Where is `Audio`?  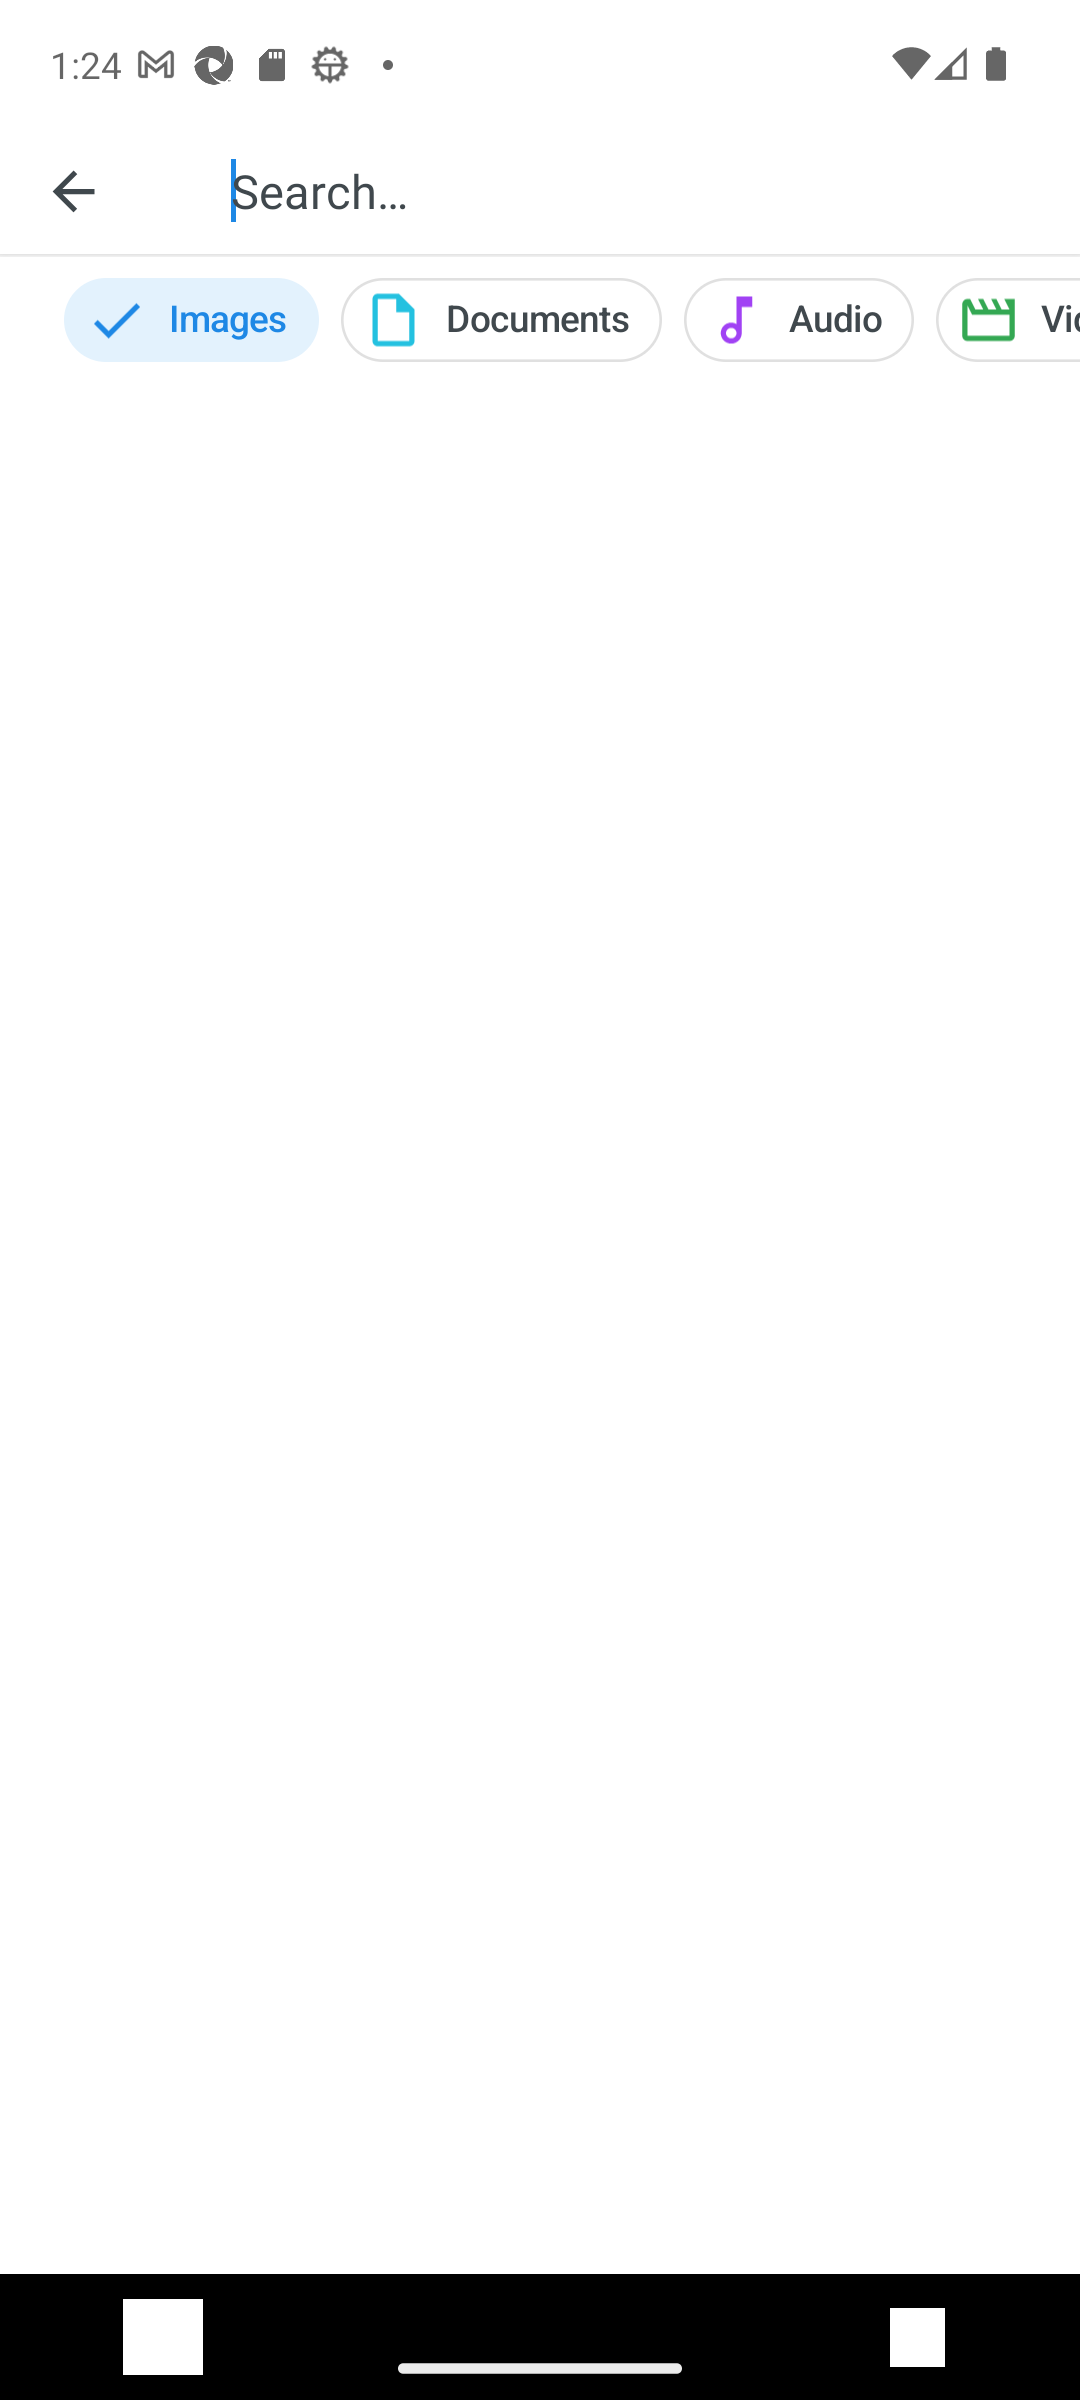 Audio is located at coordinates (798, 320).